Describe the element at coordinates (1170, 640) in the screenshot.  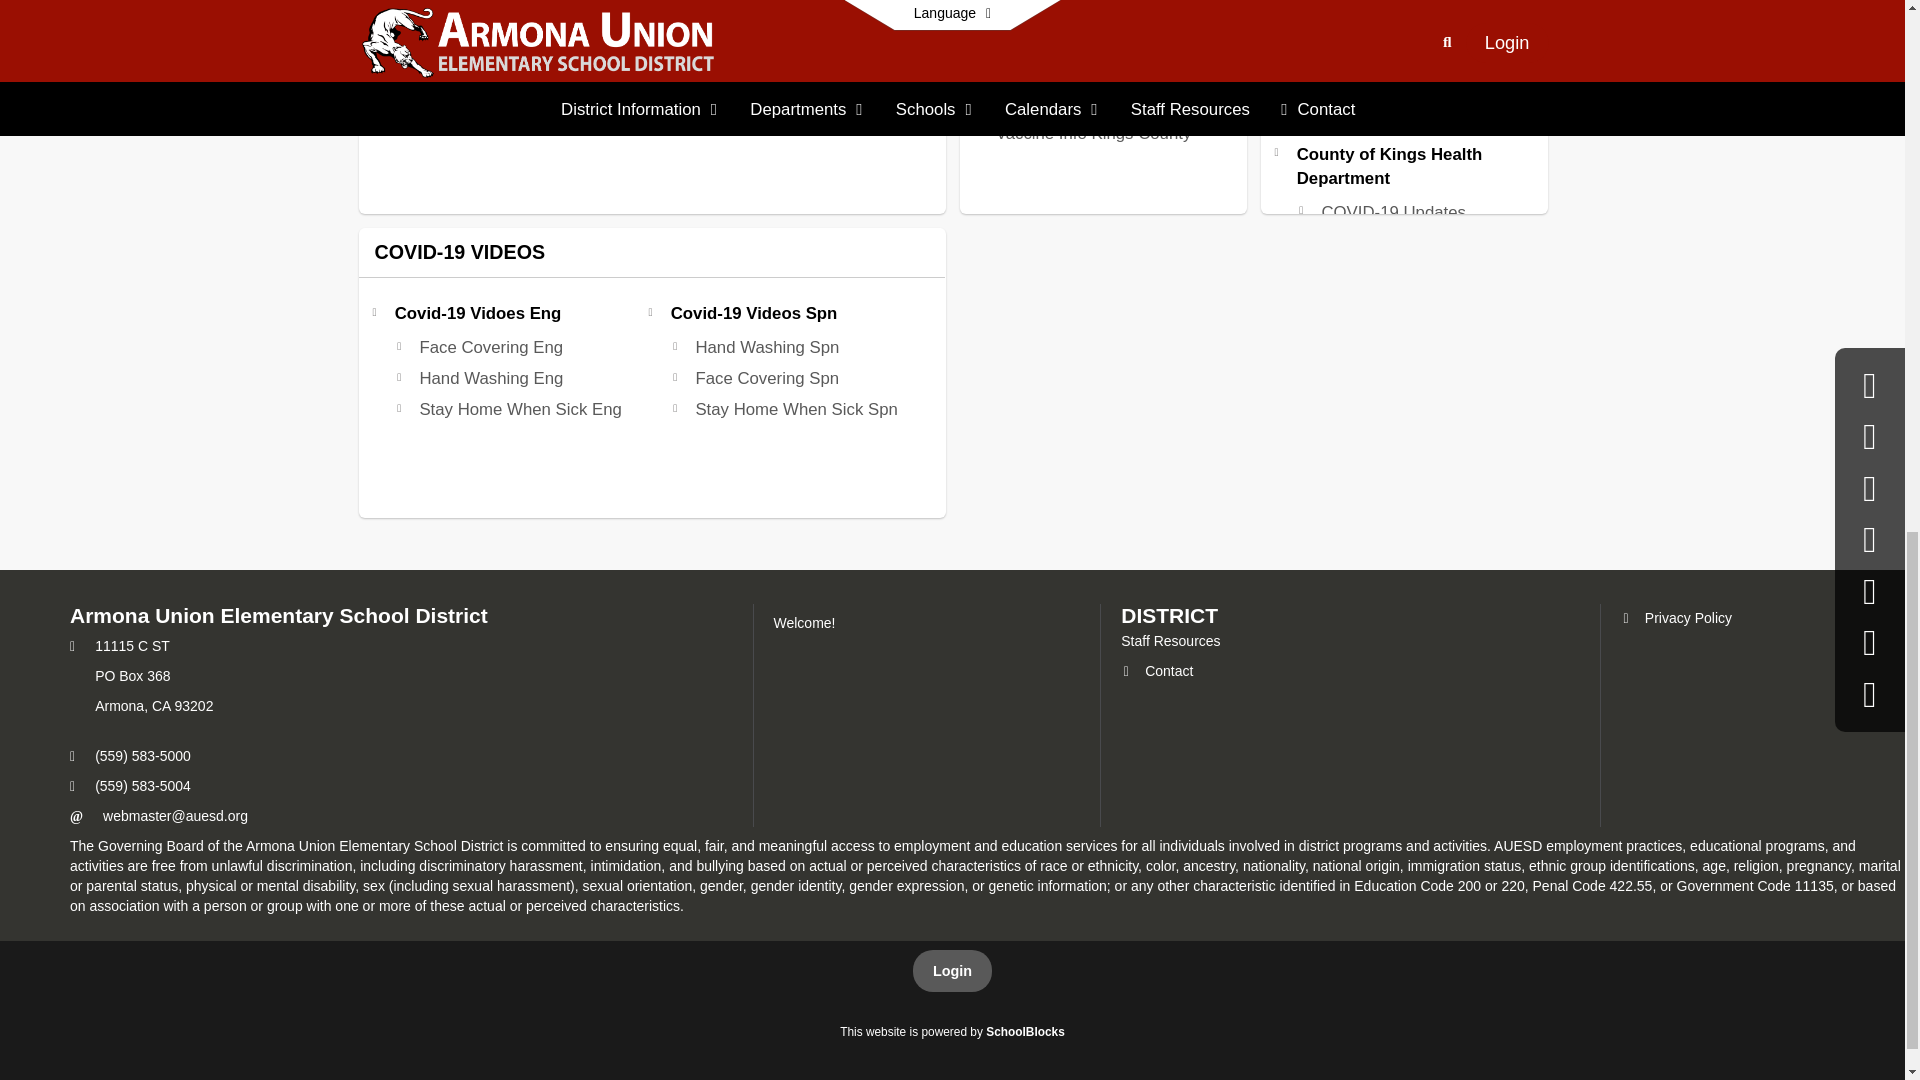
I see `Staff Resources` at that location.